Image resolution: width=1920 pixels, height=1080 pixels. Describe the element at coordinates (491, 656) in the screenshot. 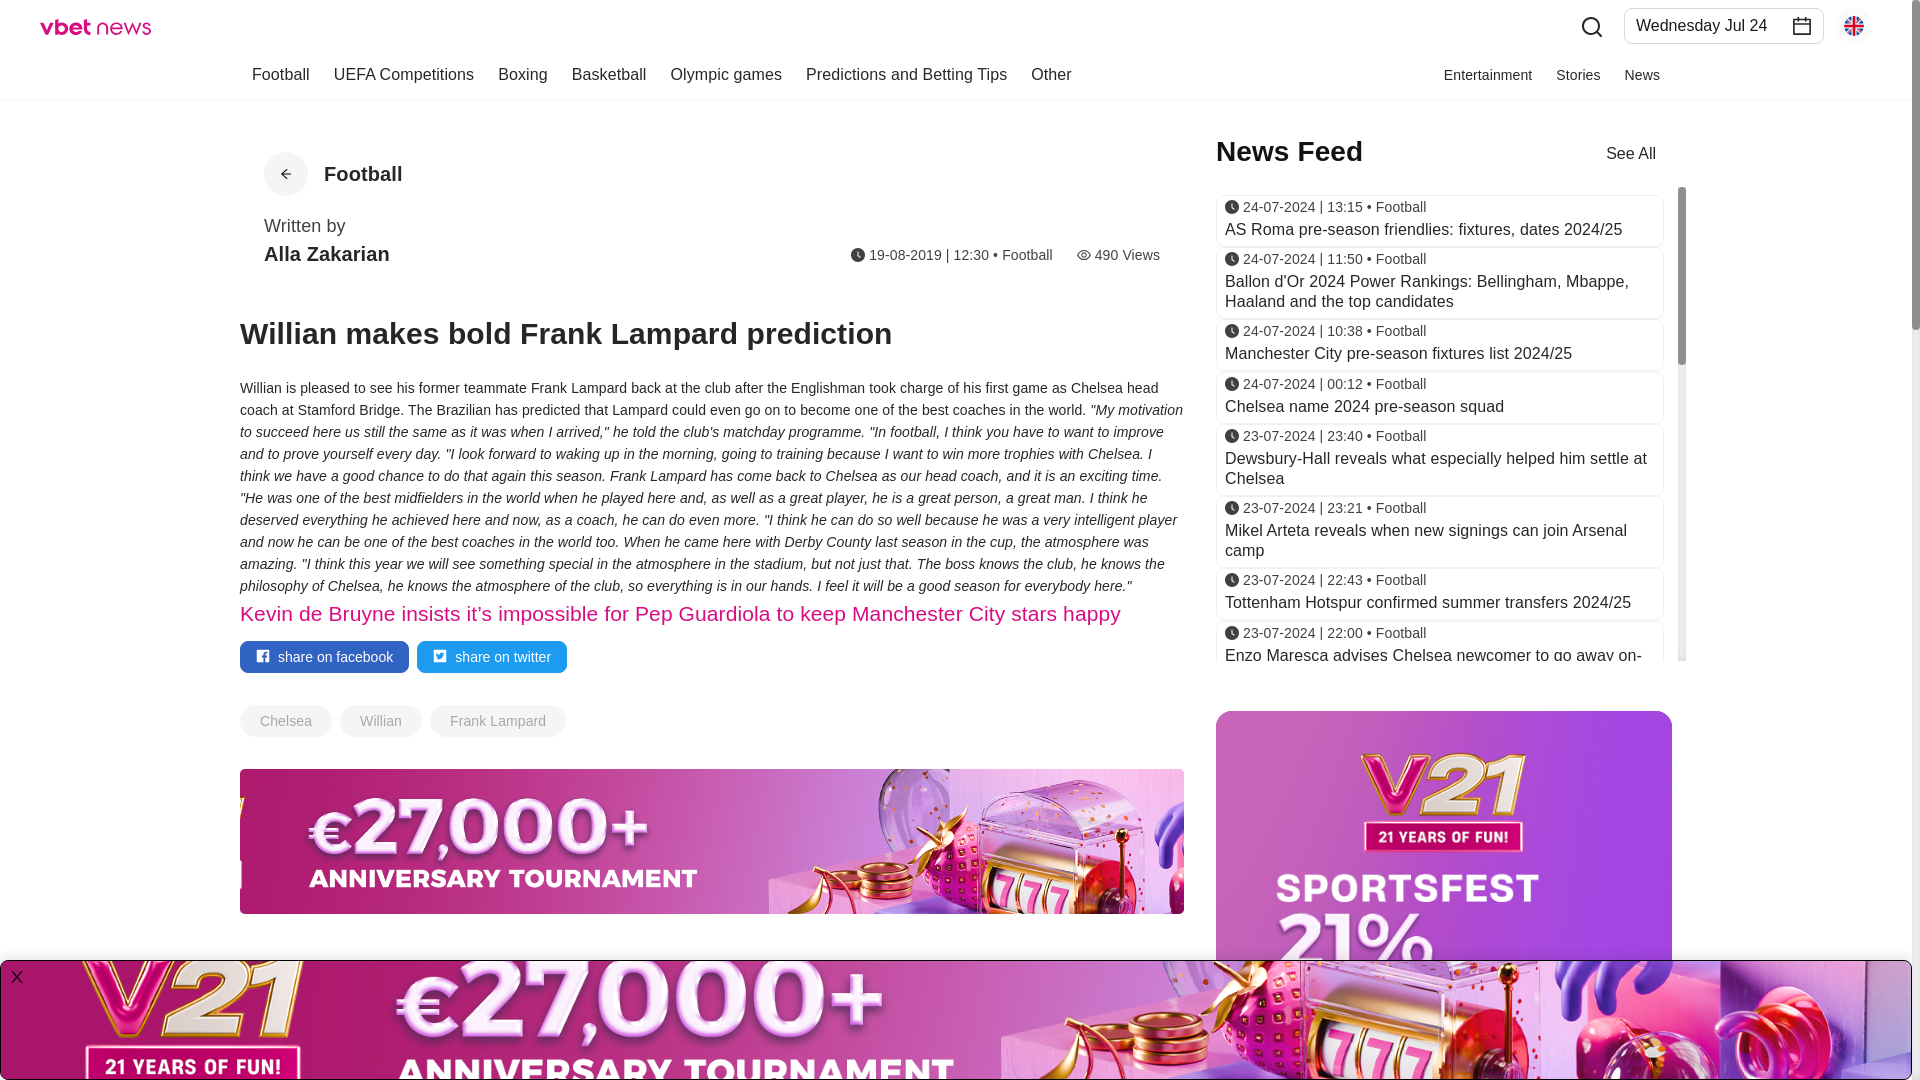

I see `share on twitter` at that location.